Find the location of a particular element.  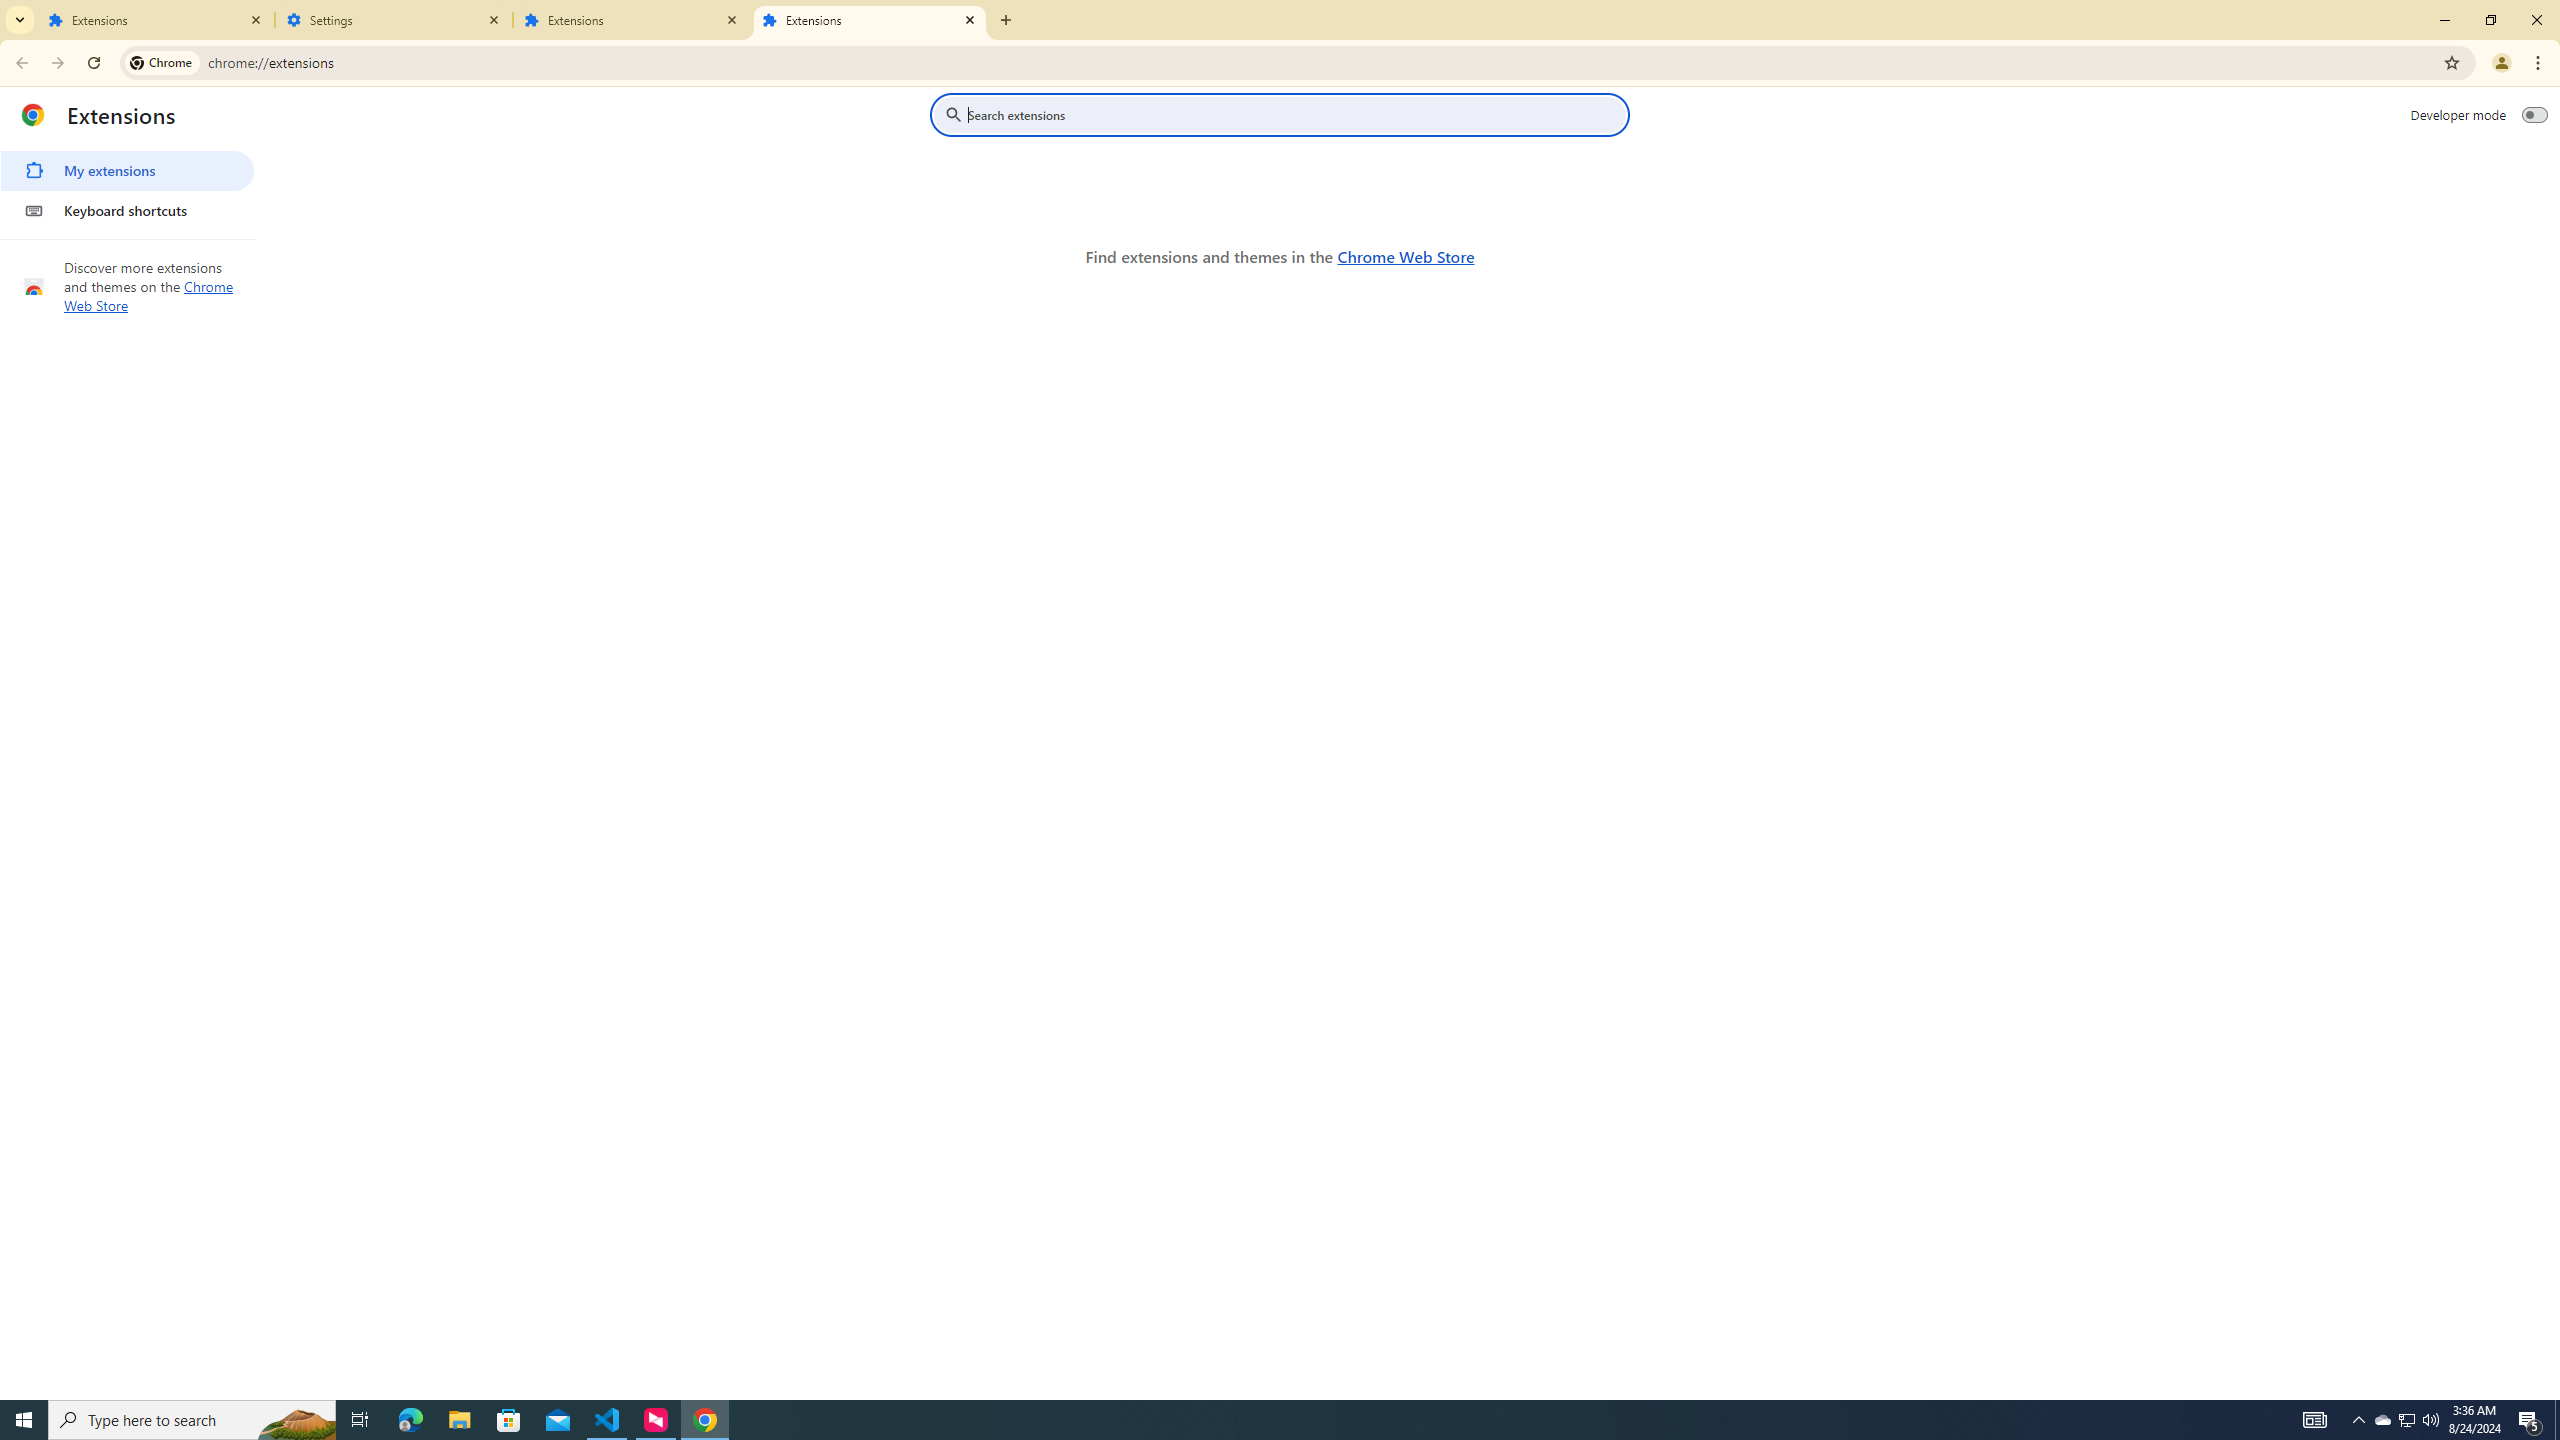

Chrome Web Store is located at coordinates (1405, 256).